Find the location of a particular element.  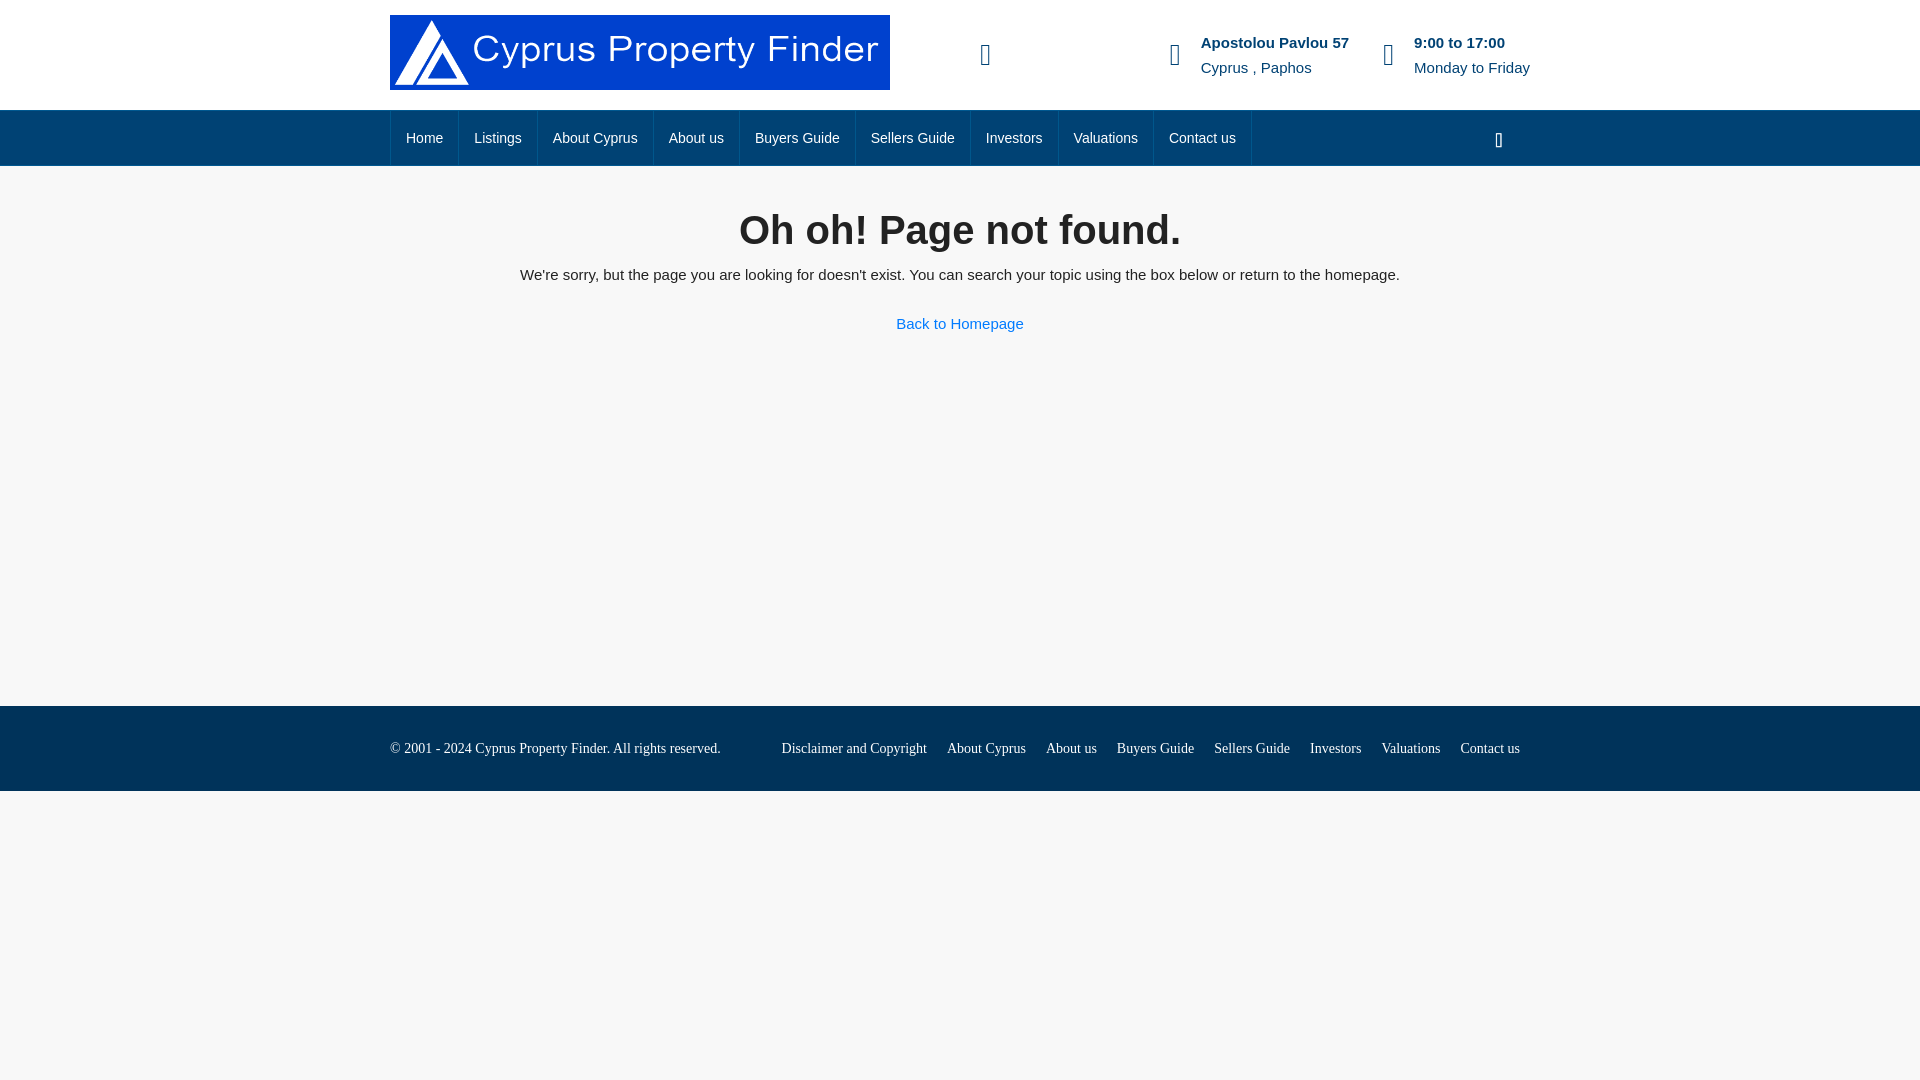

Listings is located at coordinates (496, 138).